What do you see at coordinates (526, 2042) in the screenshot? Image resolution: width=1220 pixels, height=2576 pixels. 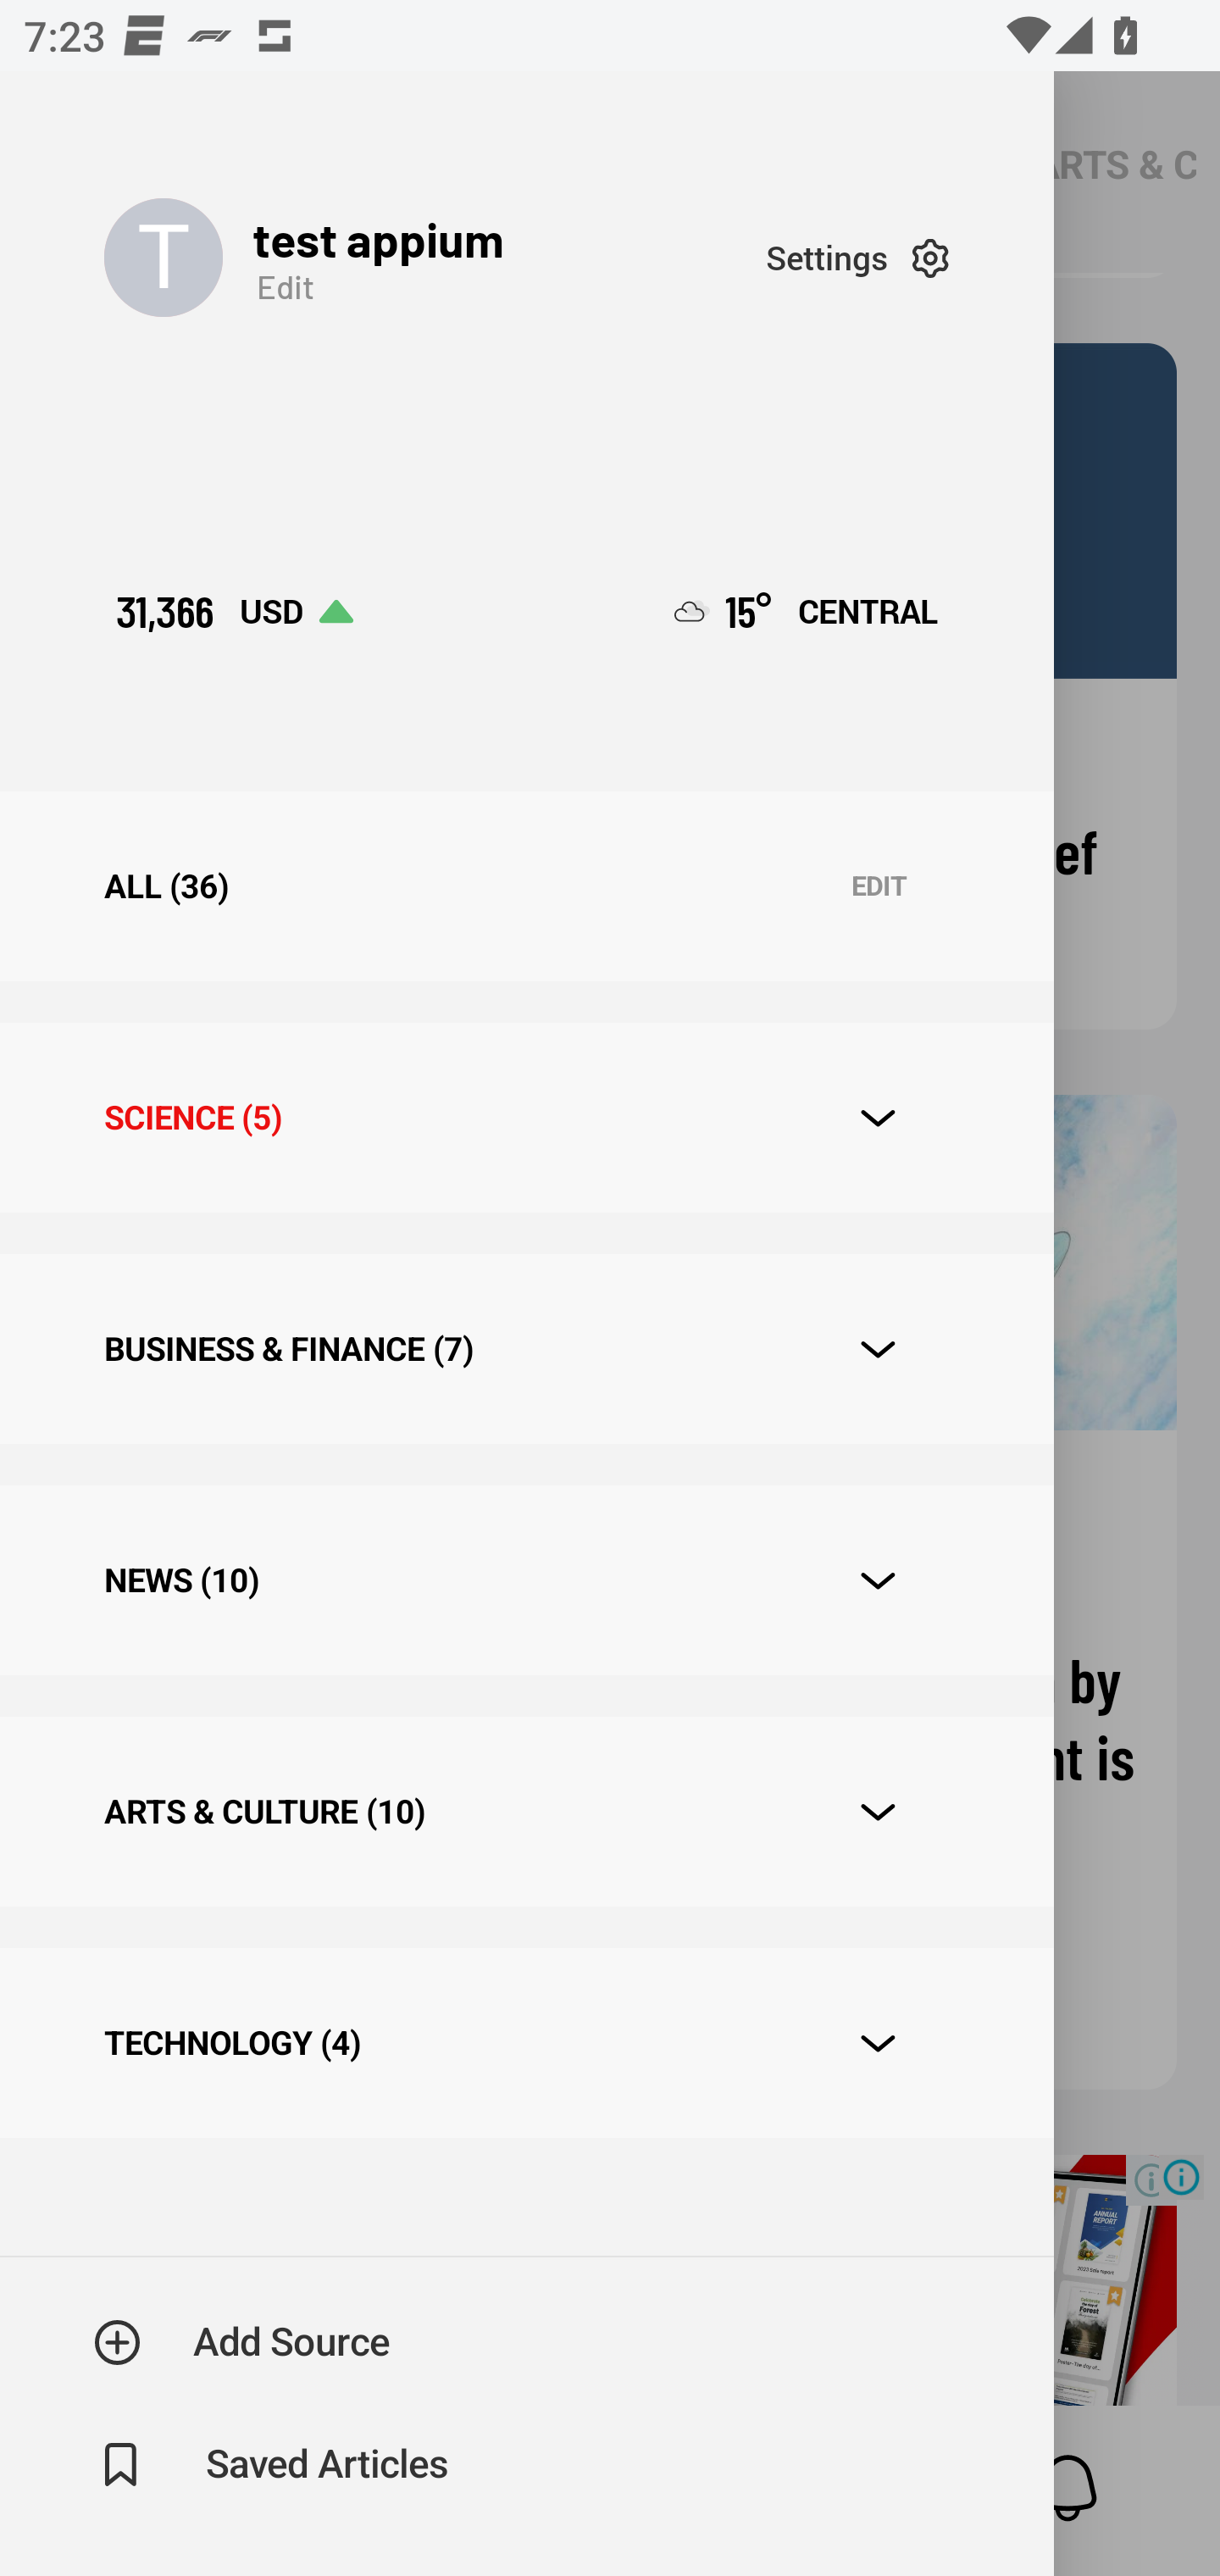 I see `TECHNOLOGY  (4) Expand Button` at bounding box center [526, 2042].